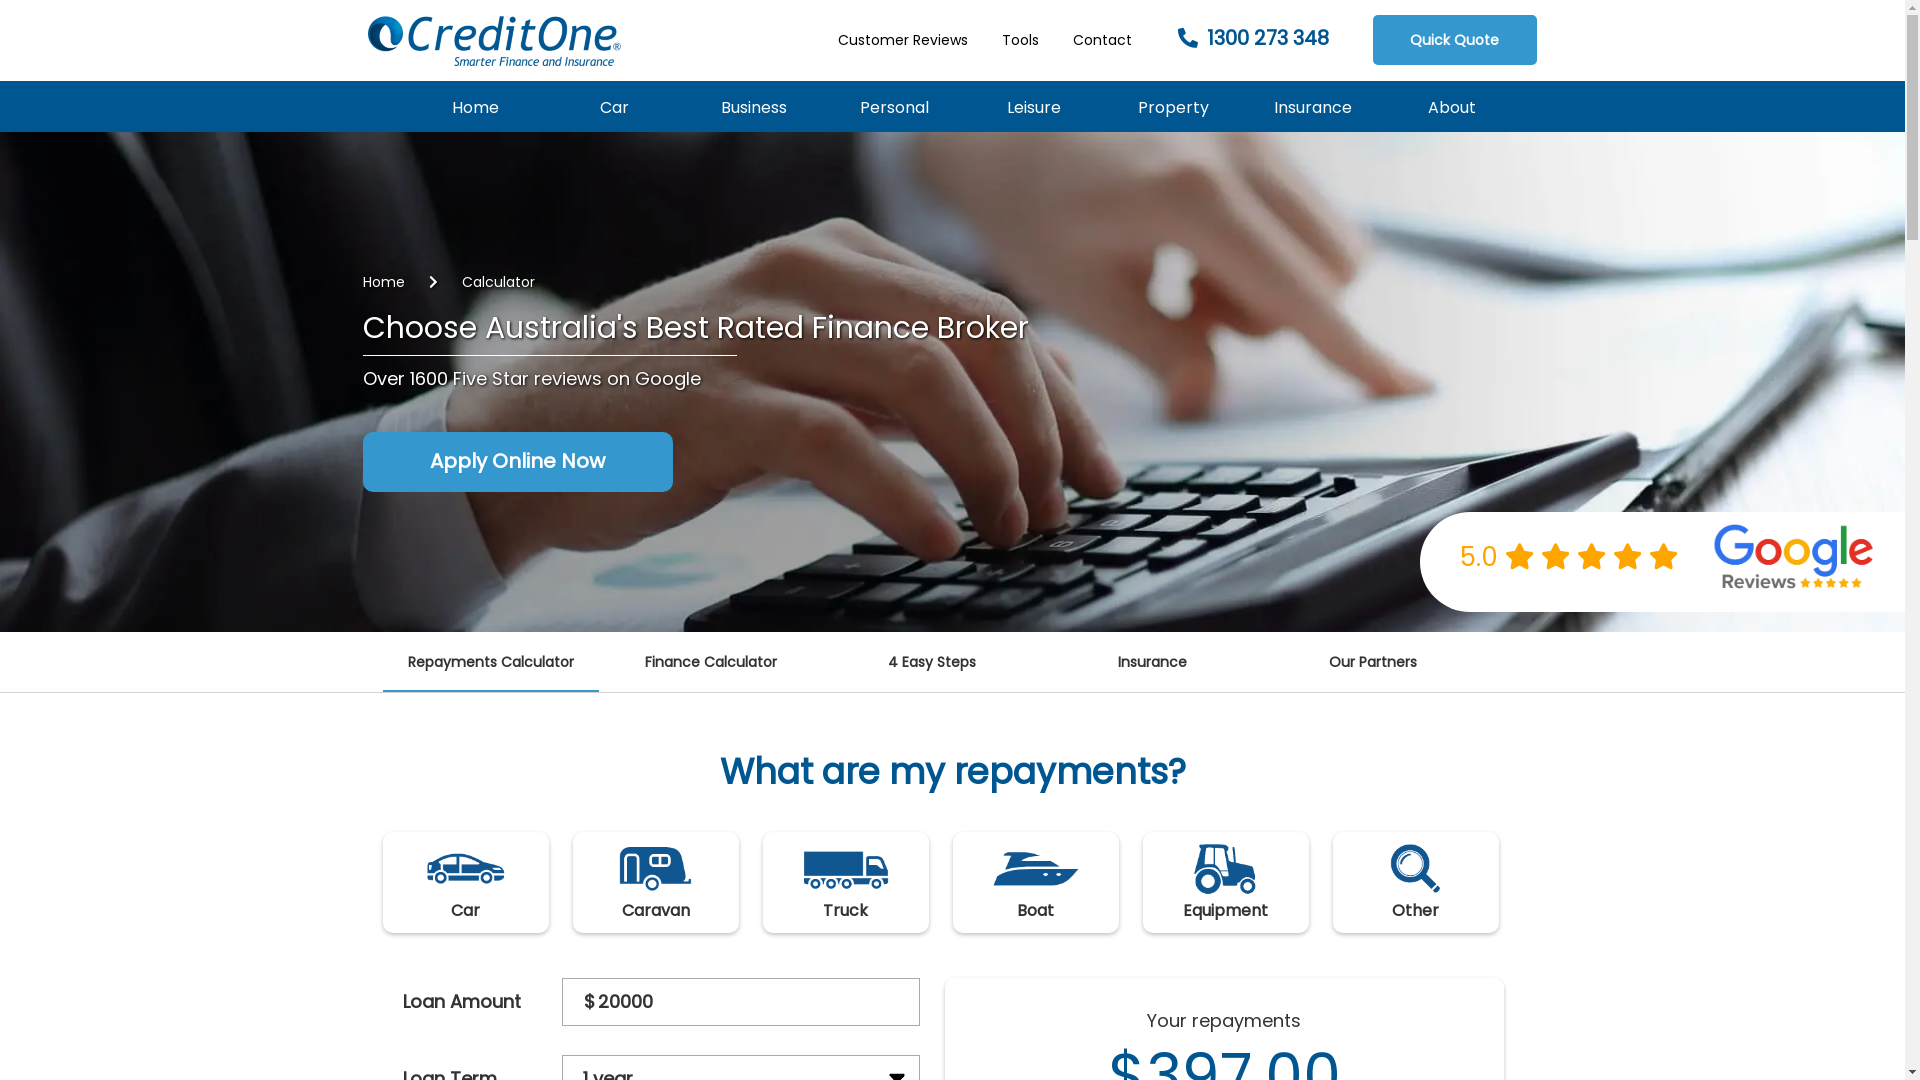 The height and width of the screenshot is (1080, 1920). What do you see at coordinates (1448, 40) in the screenshot?
I see `Quick Quote` at bounding box center [1448, 40].